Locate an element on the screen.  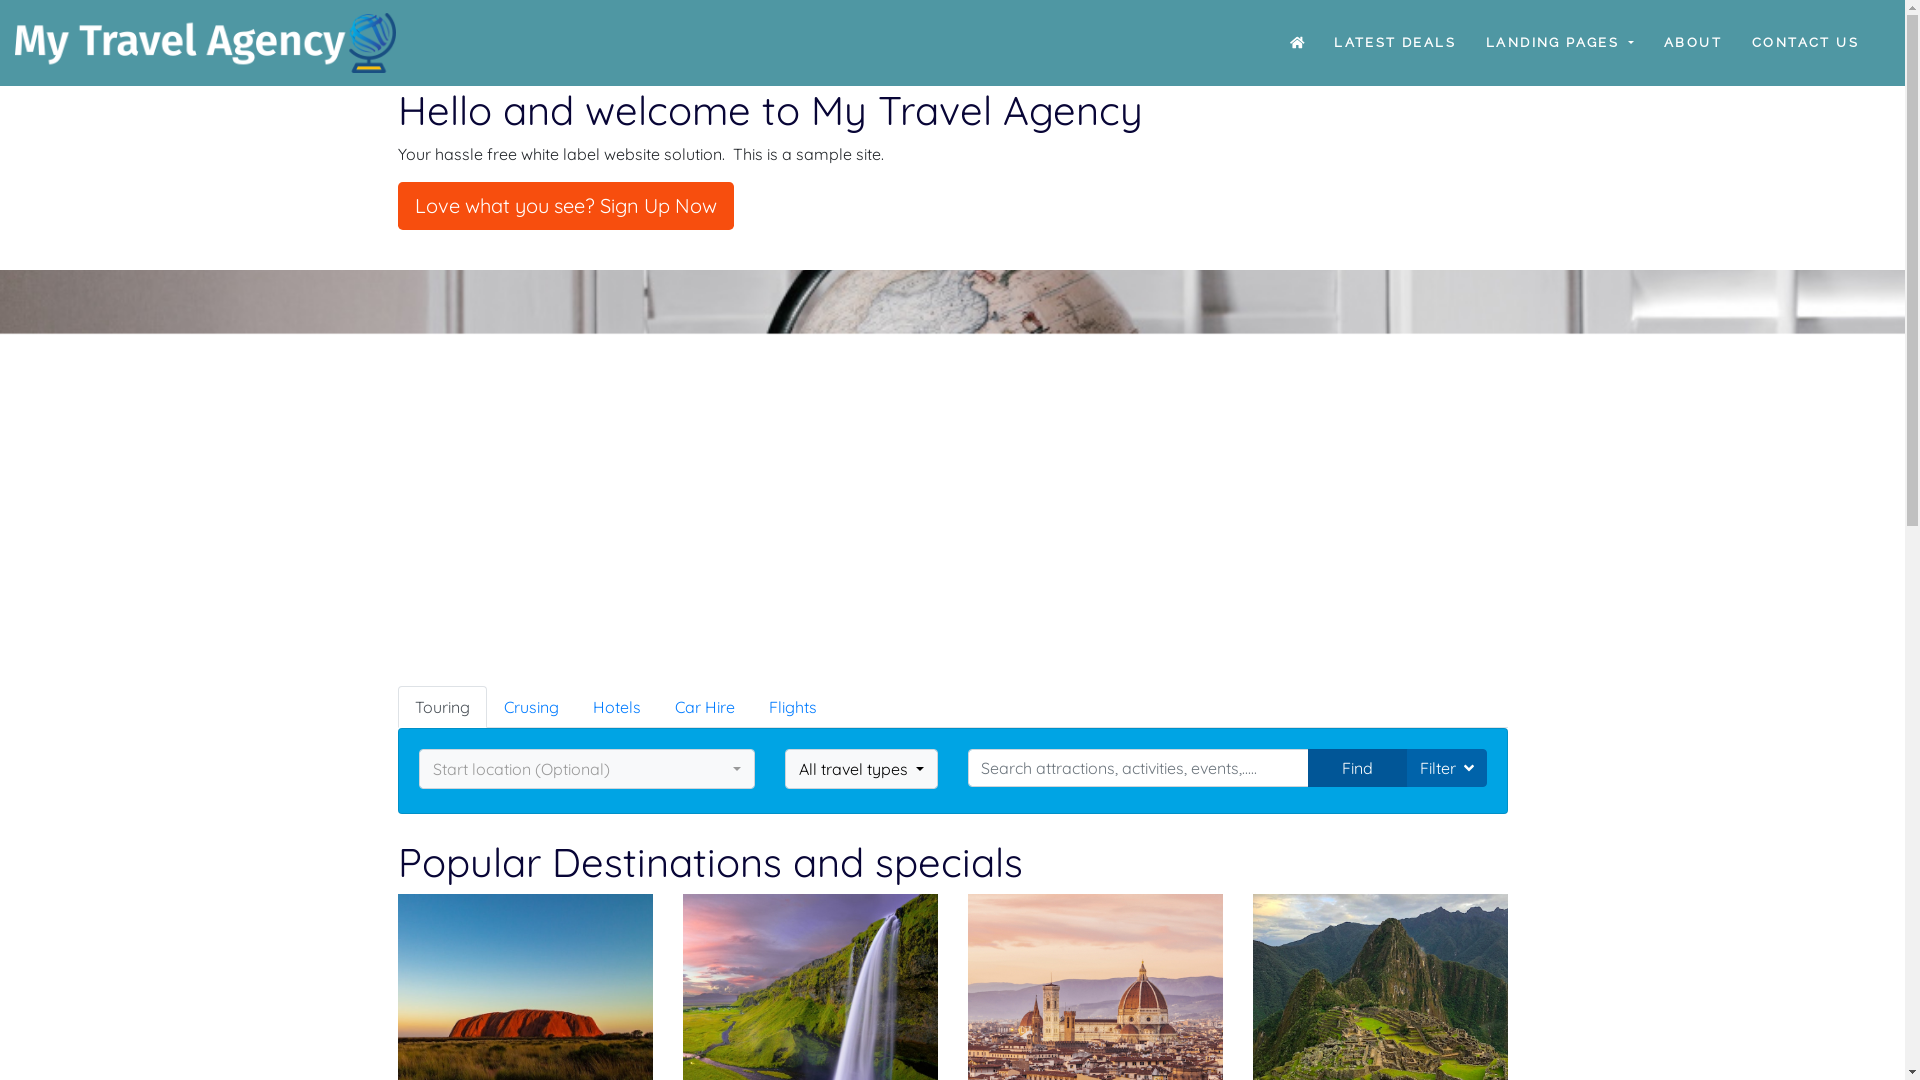
LATEST DEALS is located at coordinates (1395, 43).